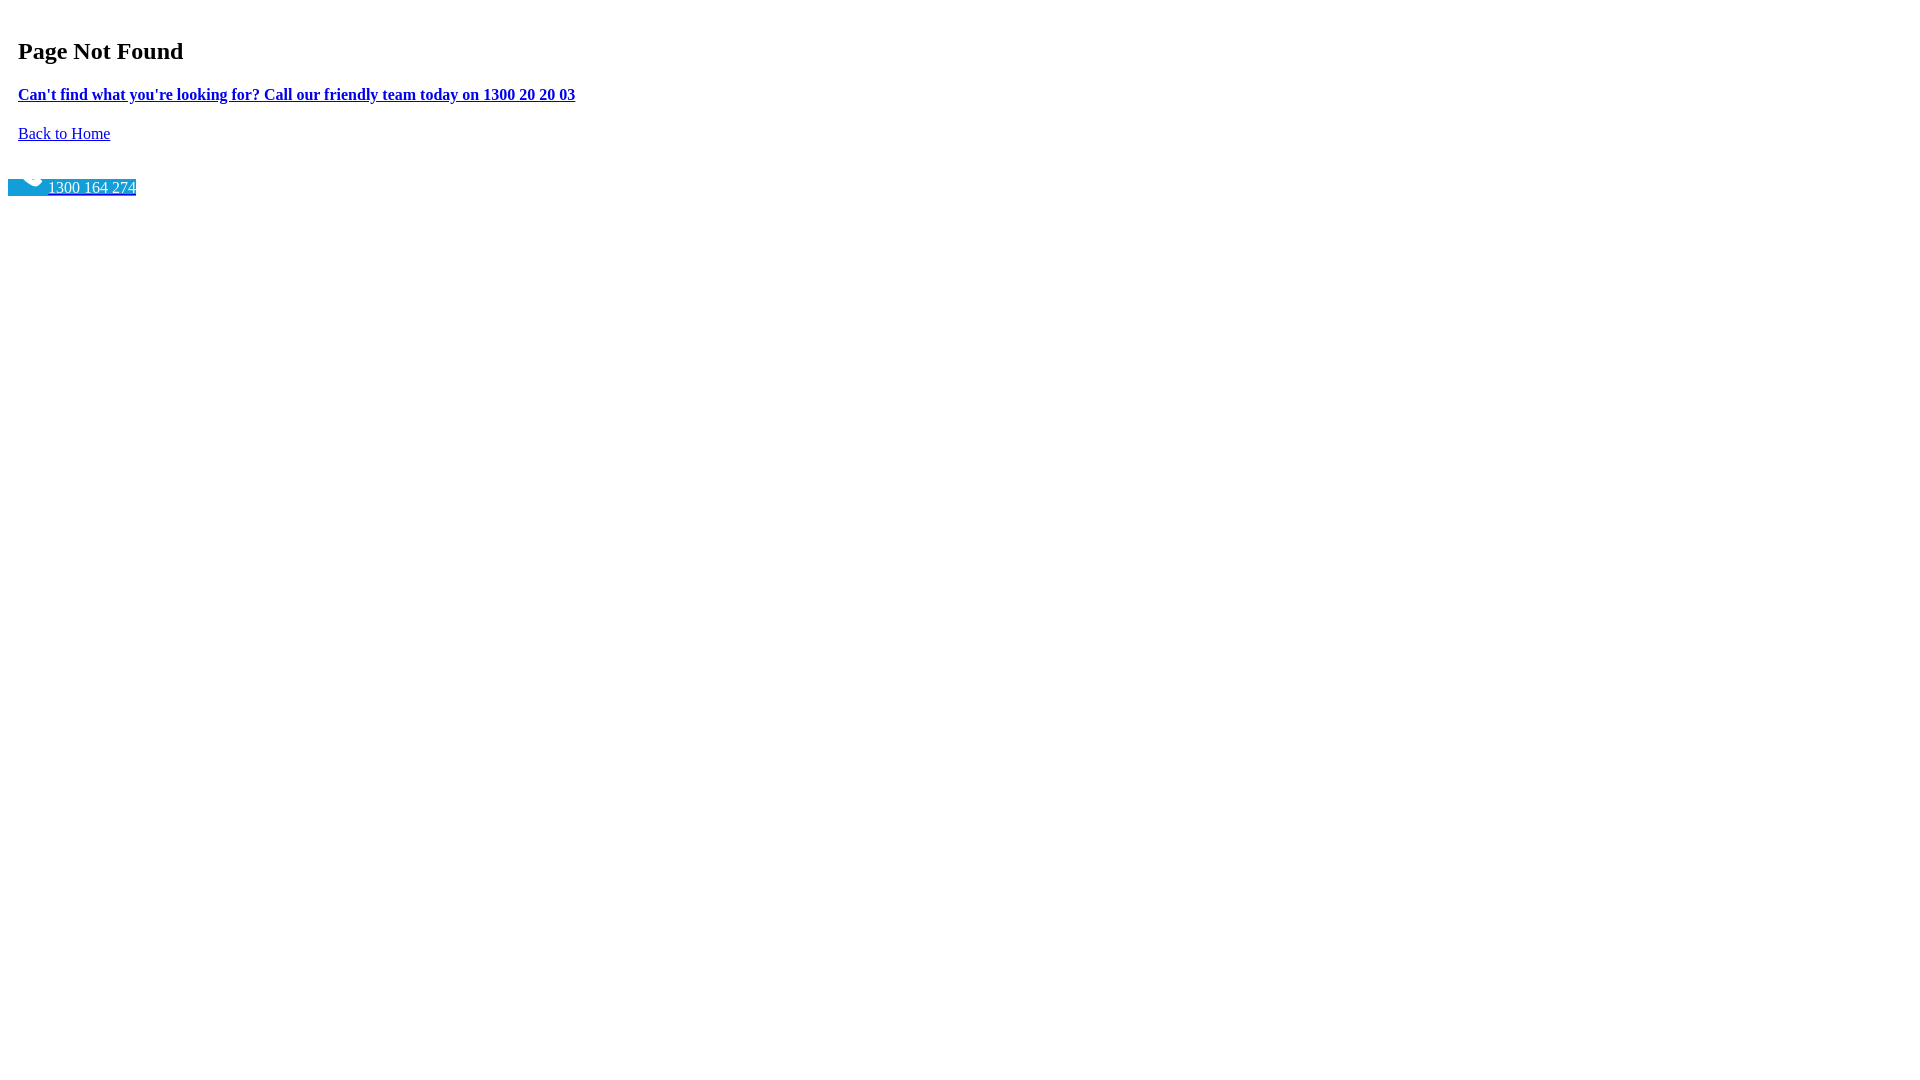 The image size is (1920, 1080). Describe the element at coordinates (72, 188) in the screenshot. I see `1300 164 274` at that location.